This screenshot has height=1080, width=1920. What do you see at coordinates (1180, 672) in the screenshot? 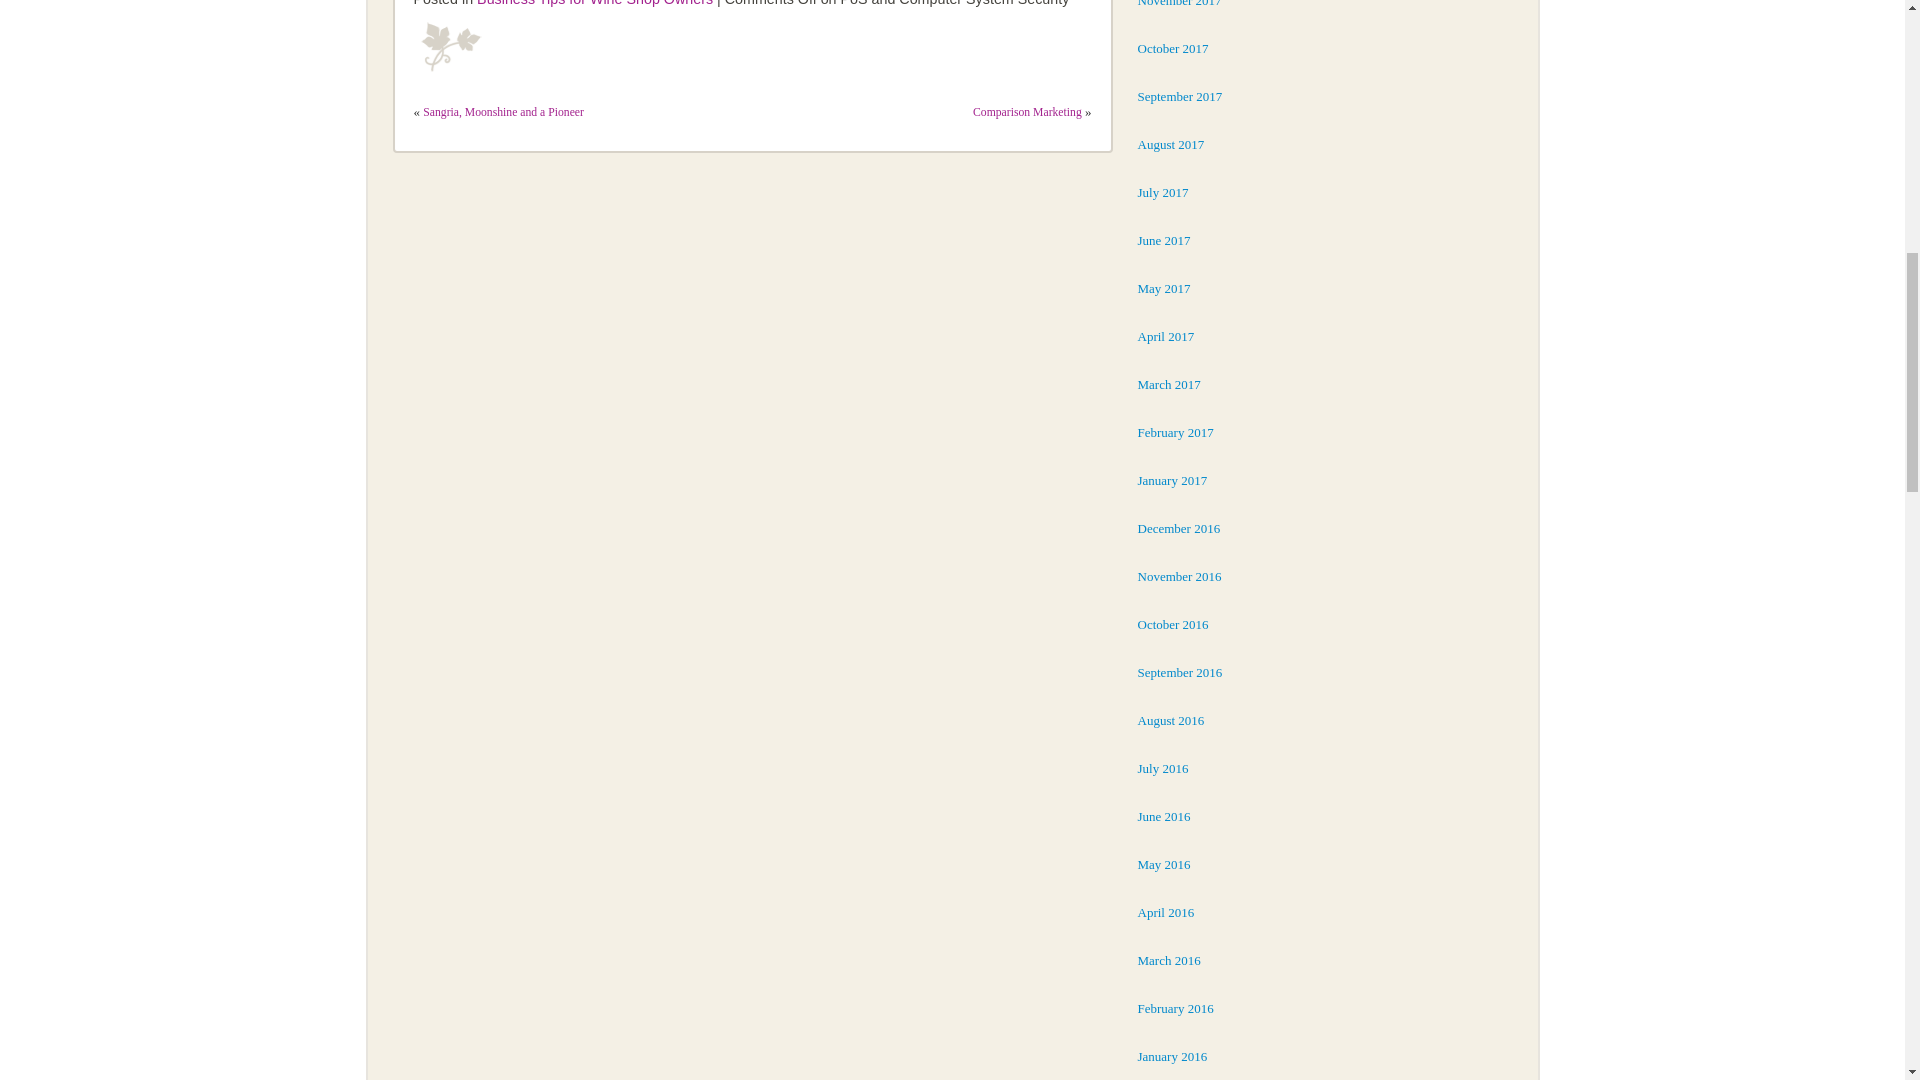
I see `September 2016` at bounding box center [1180, 672].